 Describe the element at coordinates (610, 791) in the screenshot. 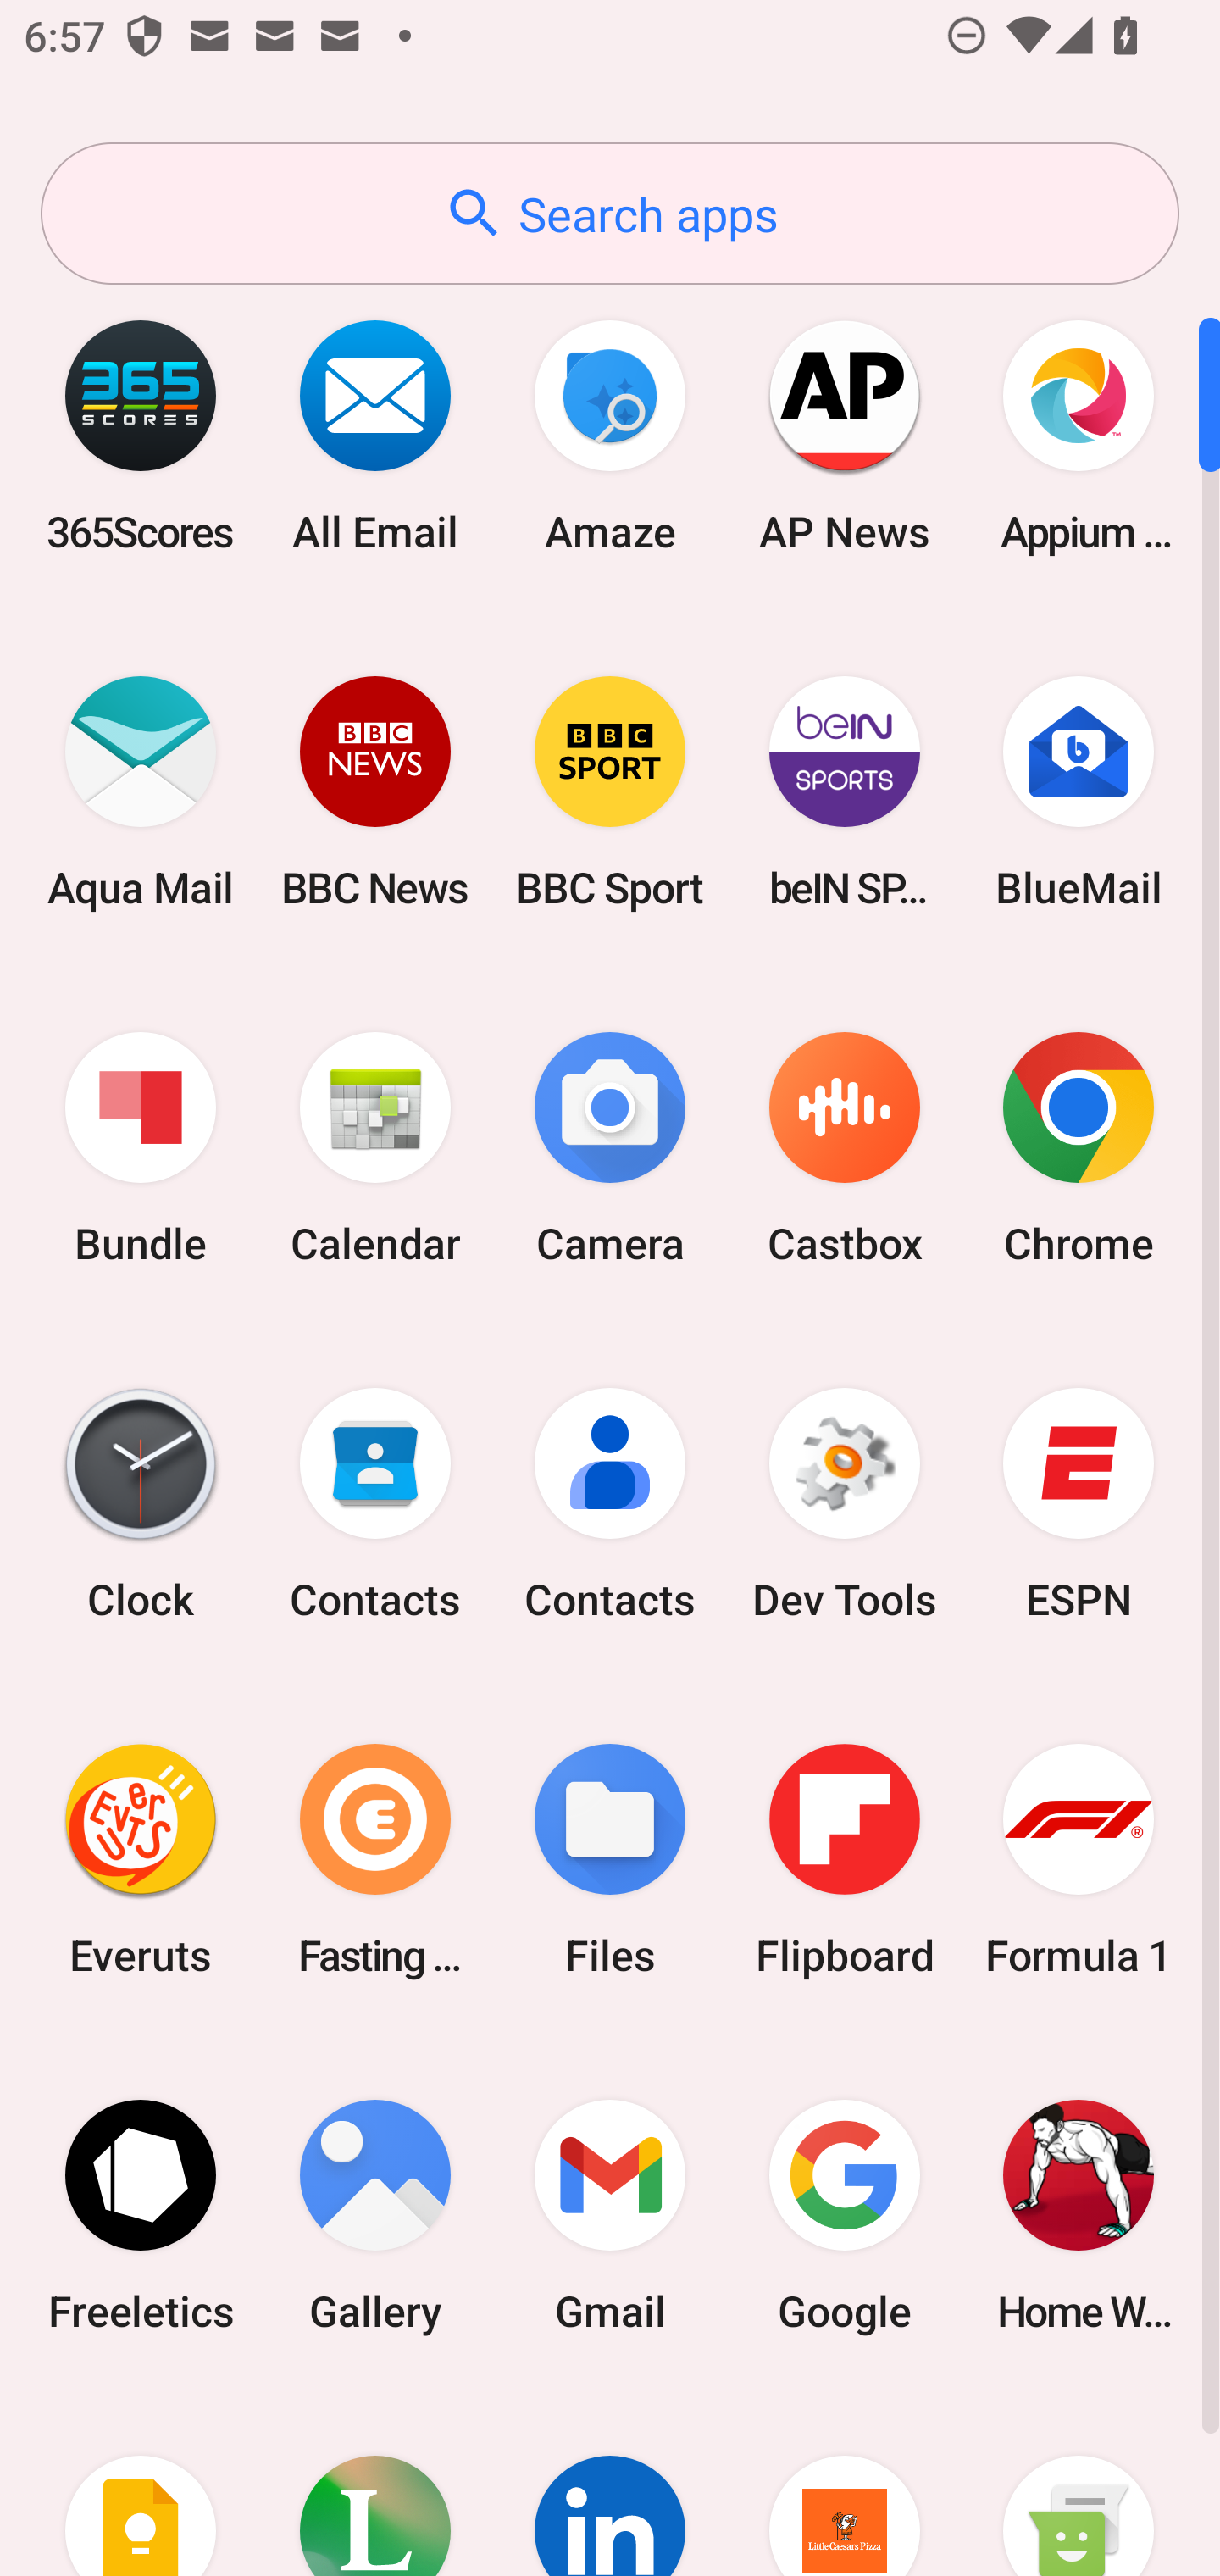

I see `BBC Sport` at that location.